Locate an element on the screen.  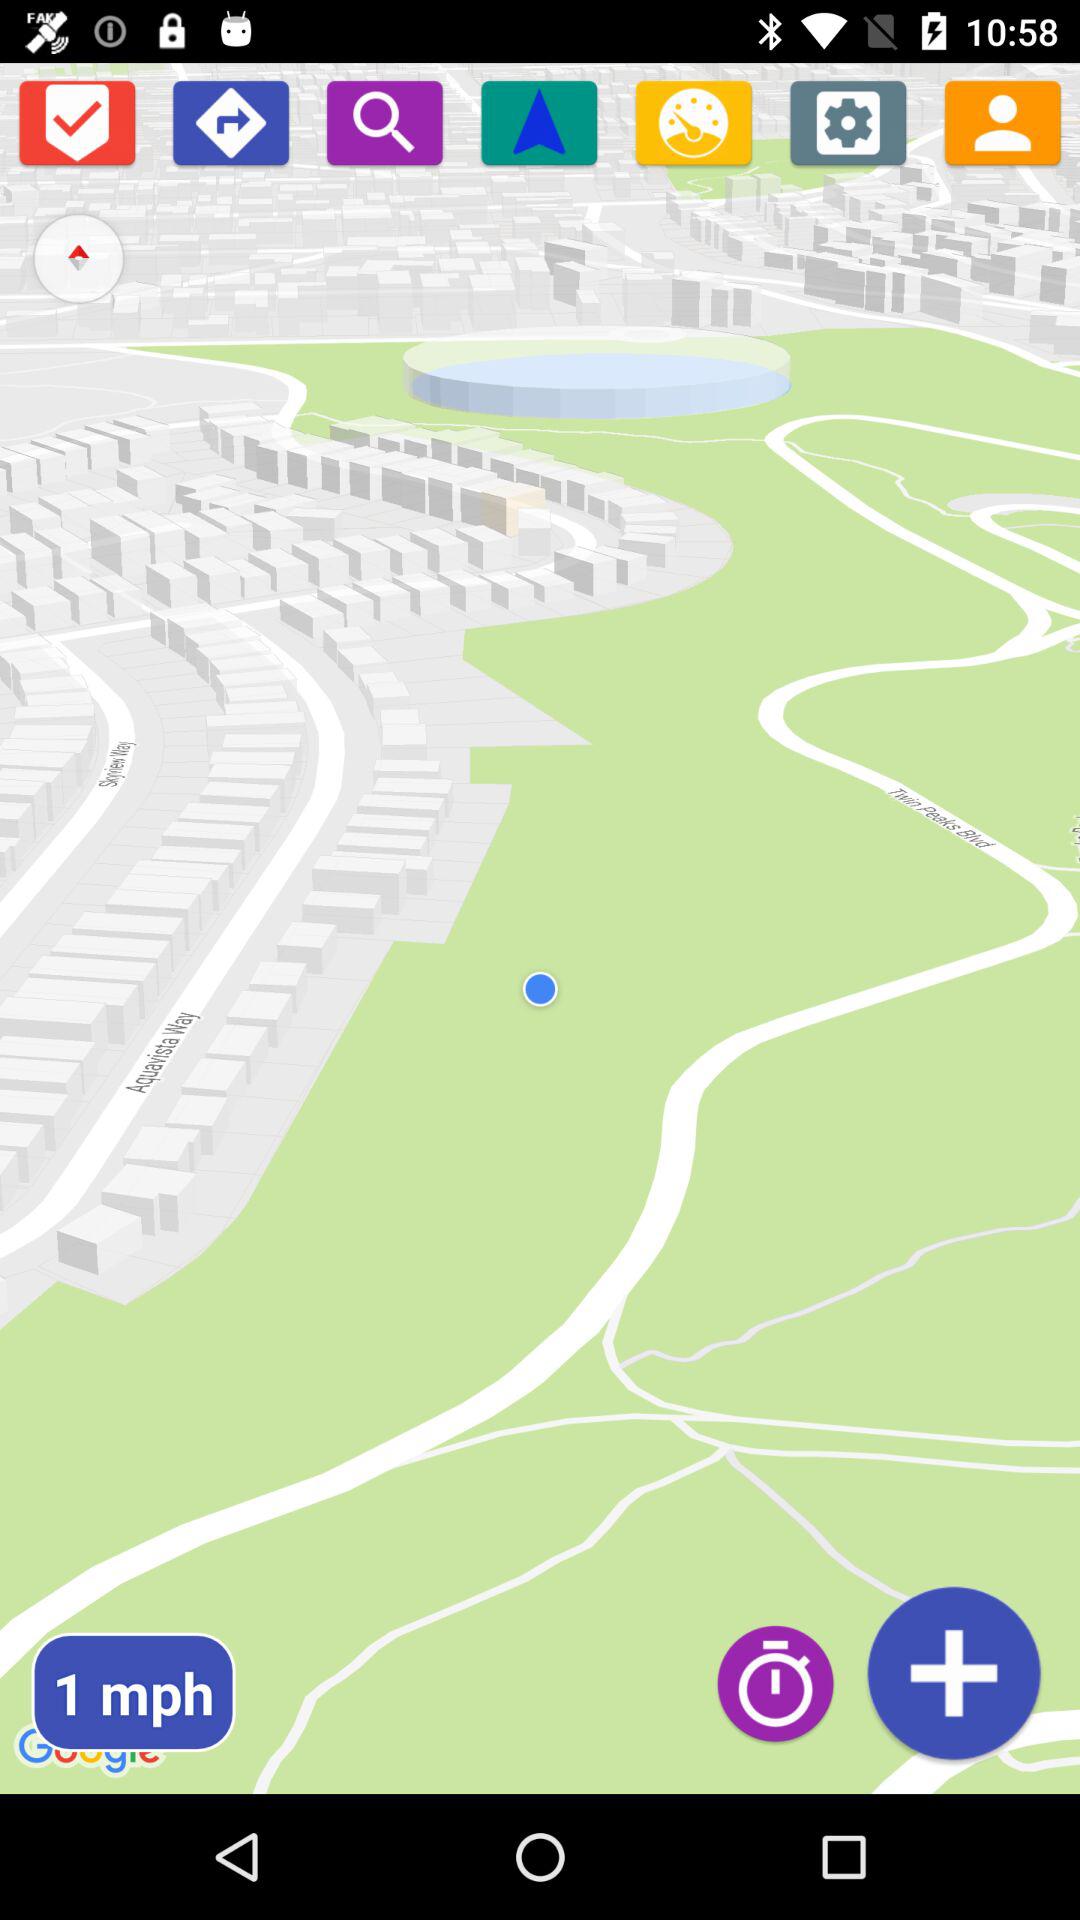
profile is located at coordinates (1002, 122).